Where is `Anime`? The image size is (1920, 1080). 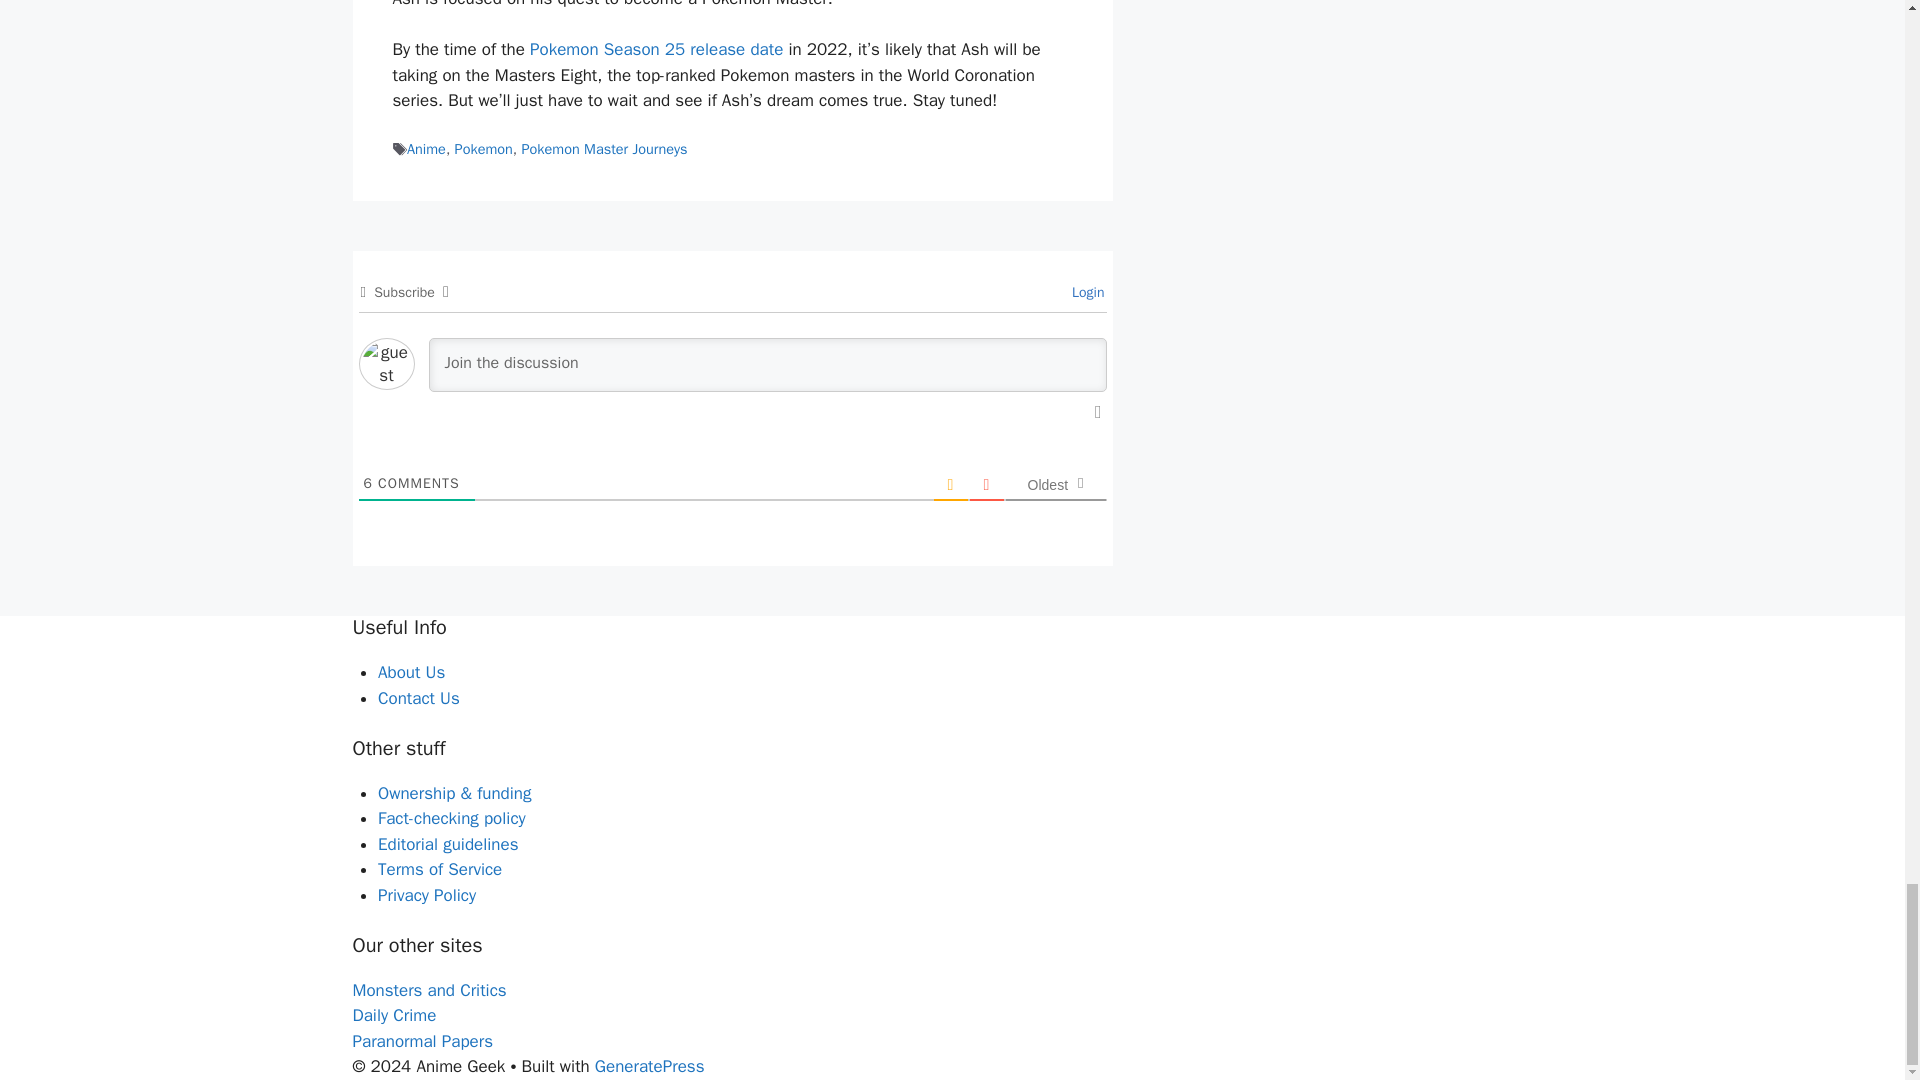
Anime is located at coordinates (426, 148).